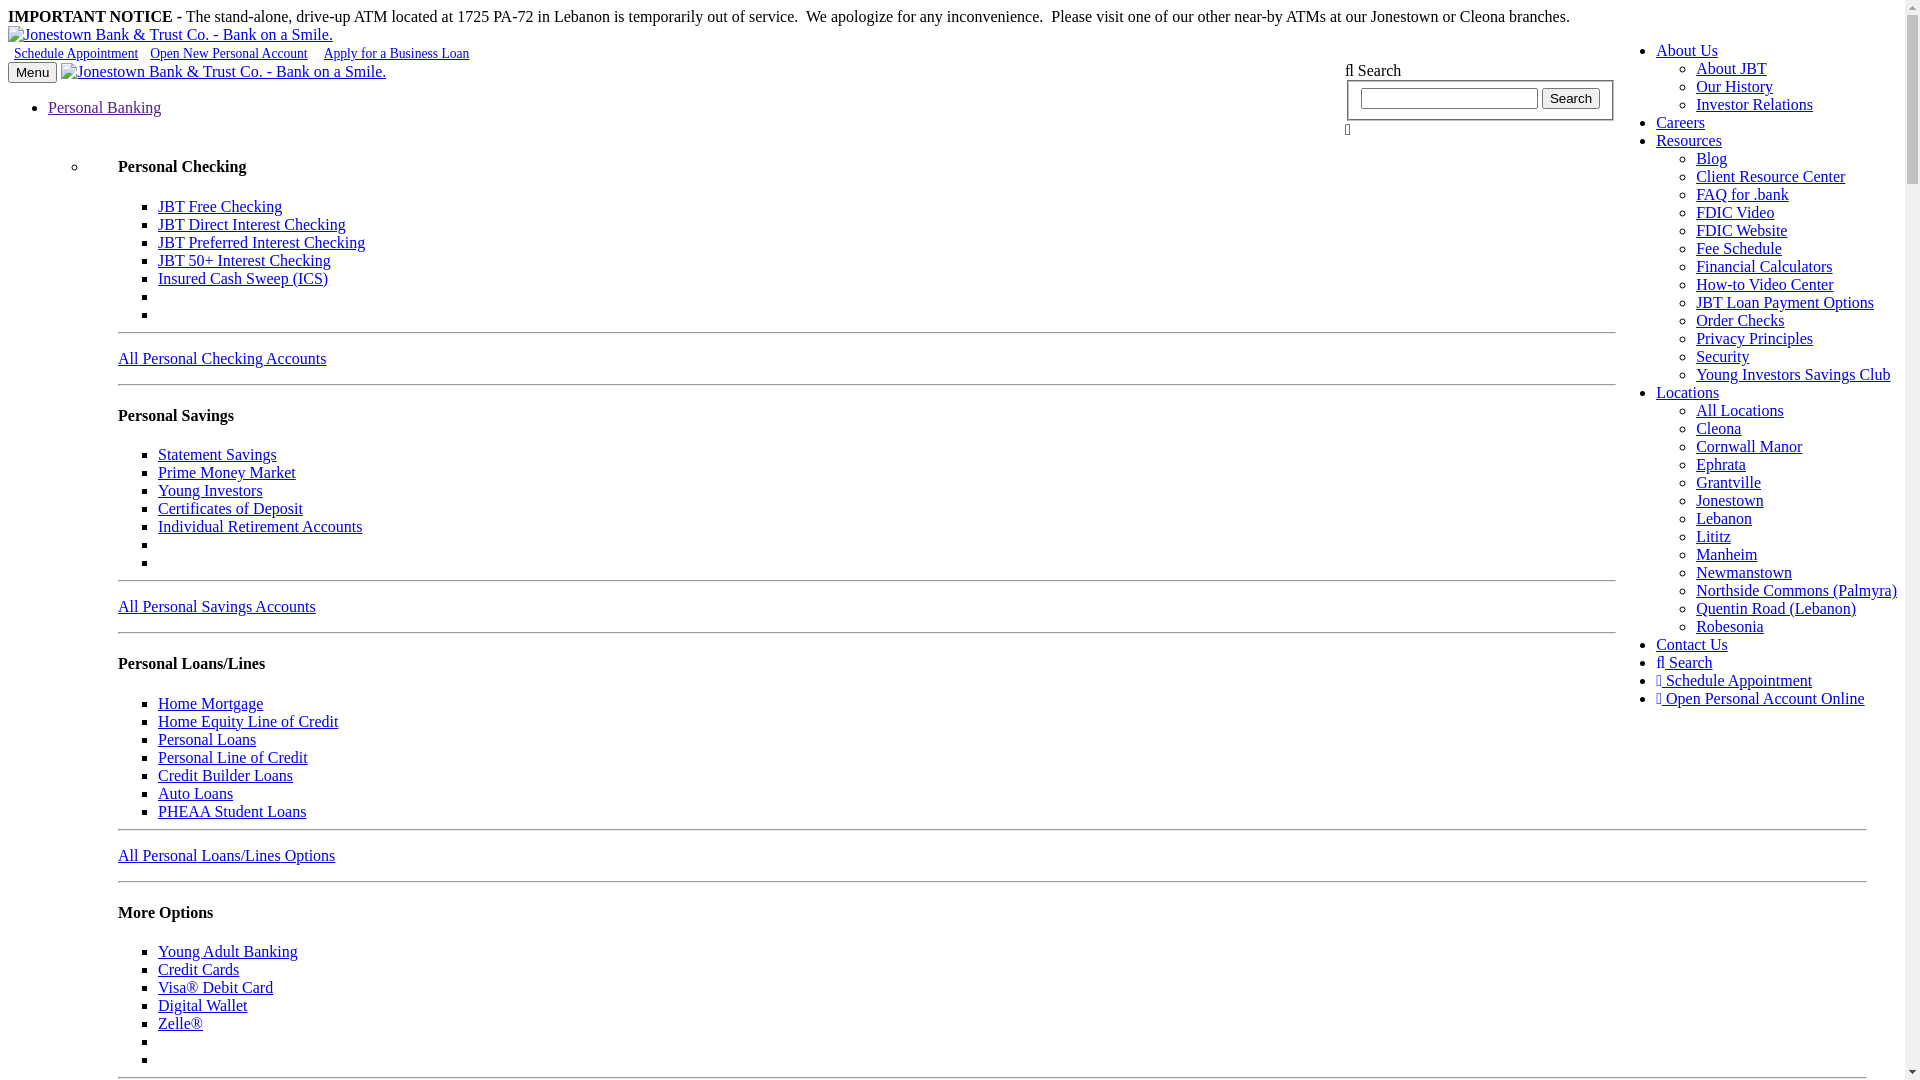 This screenshot has width=1920, height=1080. I want to click on JBT Preferred Interest Checking, so click(262, 242).